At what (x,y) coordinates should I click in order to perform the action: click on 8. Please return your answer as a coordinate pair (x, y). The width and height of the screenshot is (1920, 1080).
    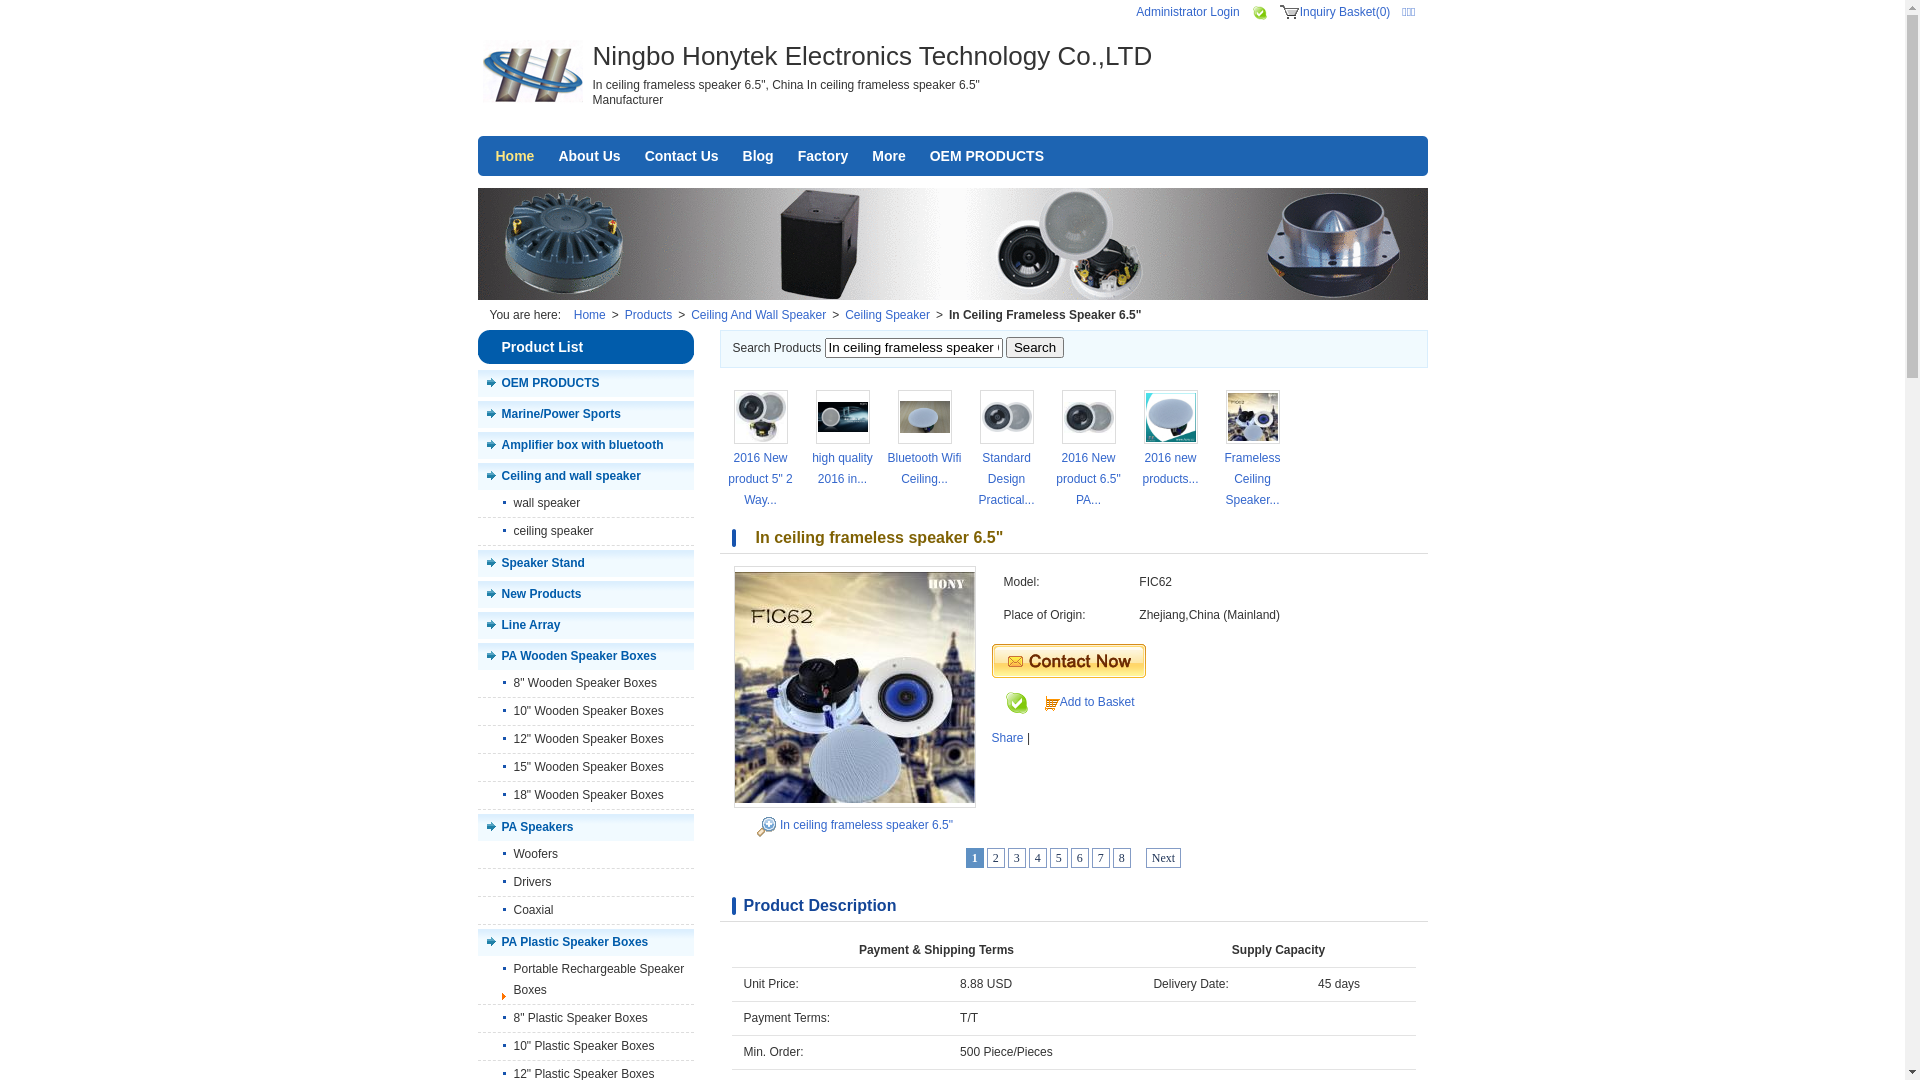
    Looking at the image, I should click on (1122, 858).